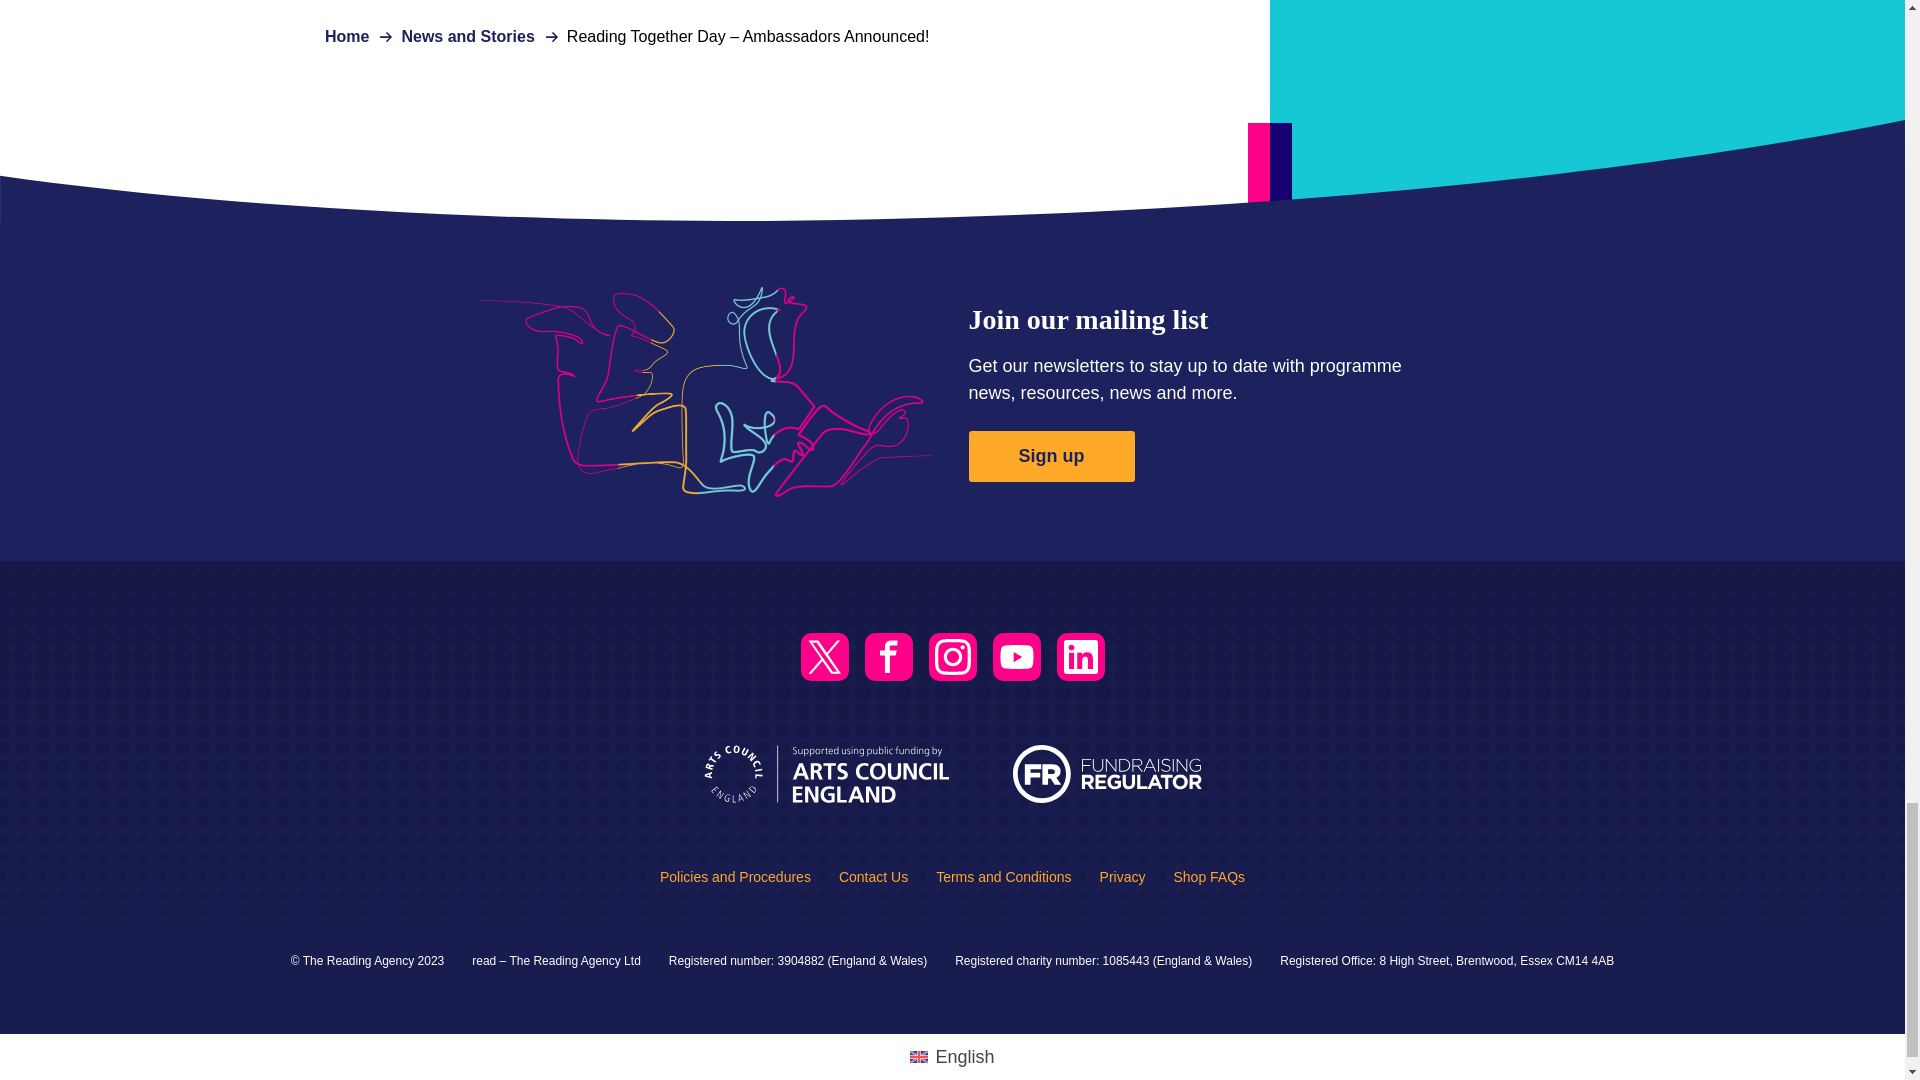 The width and height of the screenshot is (1920, 1080). Describe the element at coordinates (874, 876) in the screenshot. I see `Contact Us` at that location.